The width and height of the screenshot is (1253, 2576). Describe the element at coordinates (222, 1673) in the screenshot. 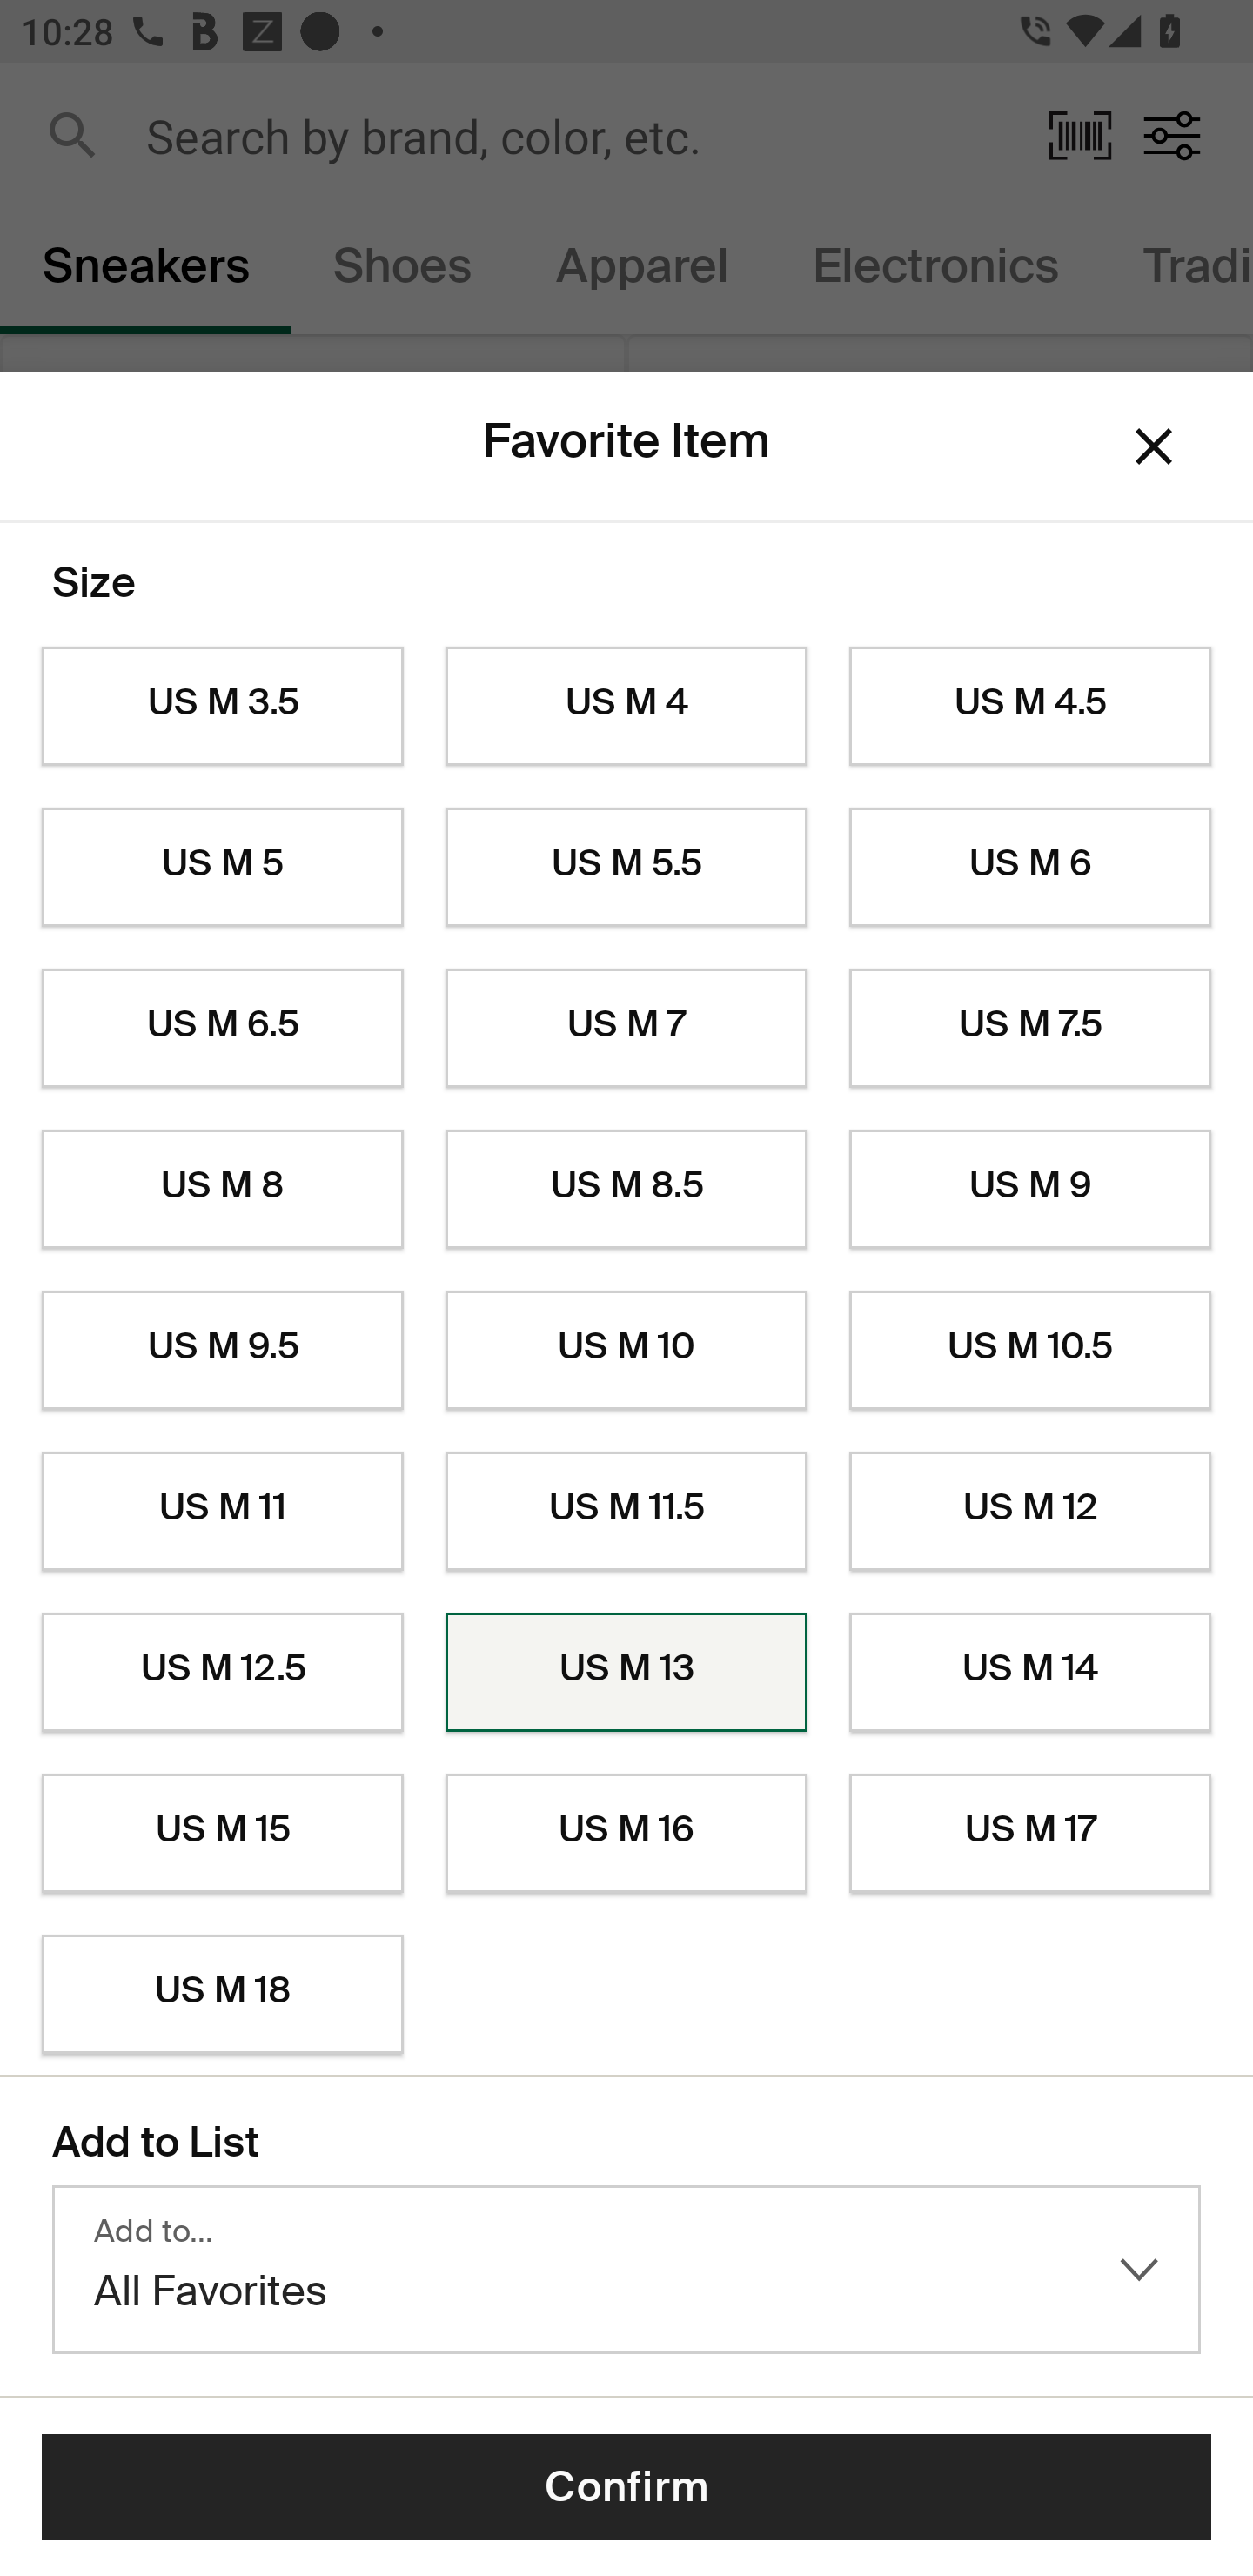

I see `US M 12.5` at that location.